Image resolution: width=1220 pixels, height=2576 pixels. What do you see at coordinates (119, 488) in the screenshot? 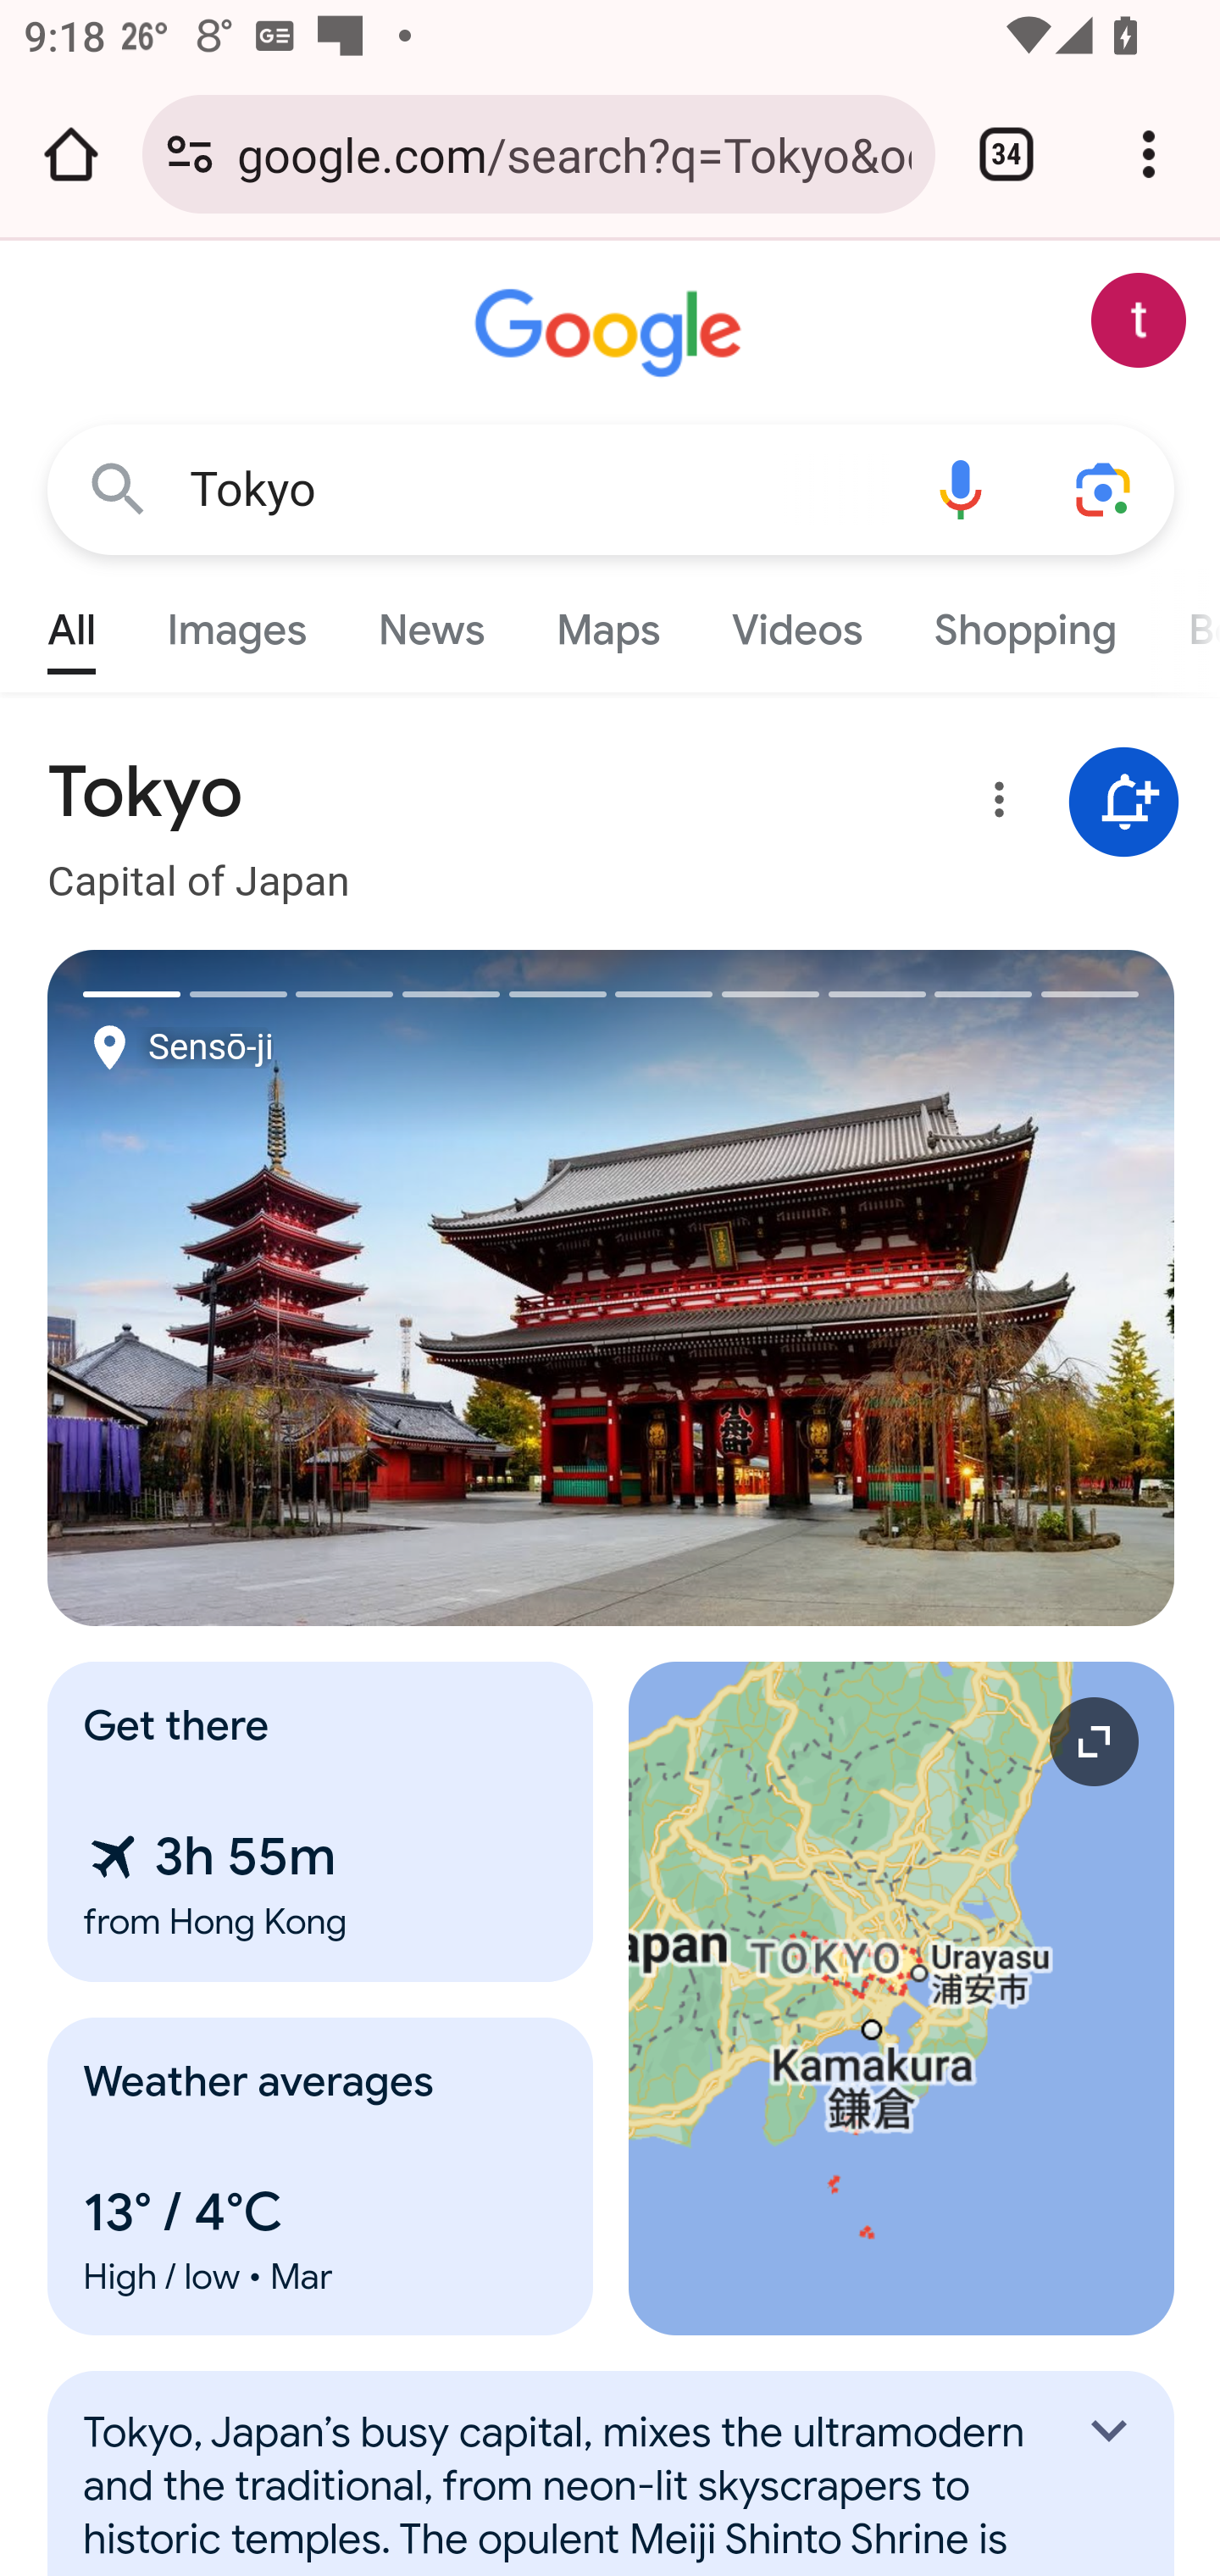
I see `Google Search` at bounding box center [119, 488].